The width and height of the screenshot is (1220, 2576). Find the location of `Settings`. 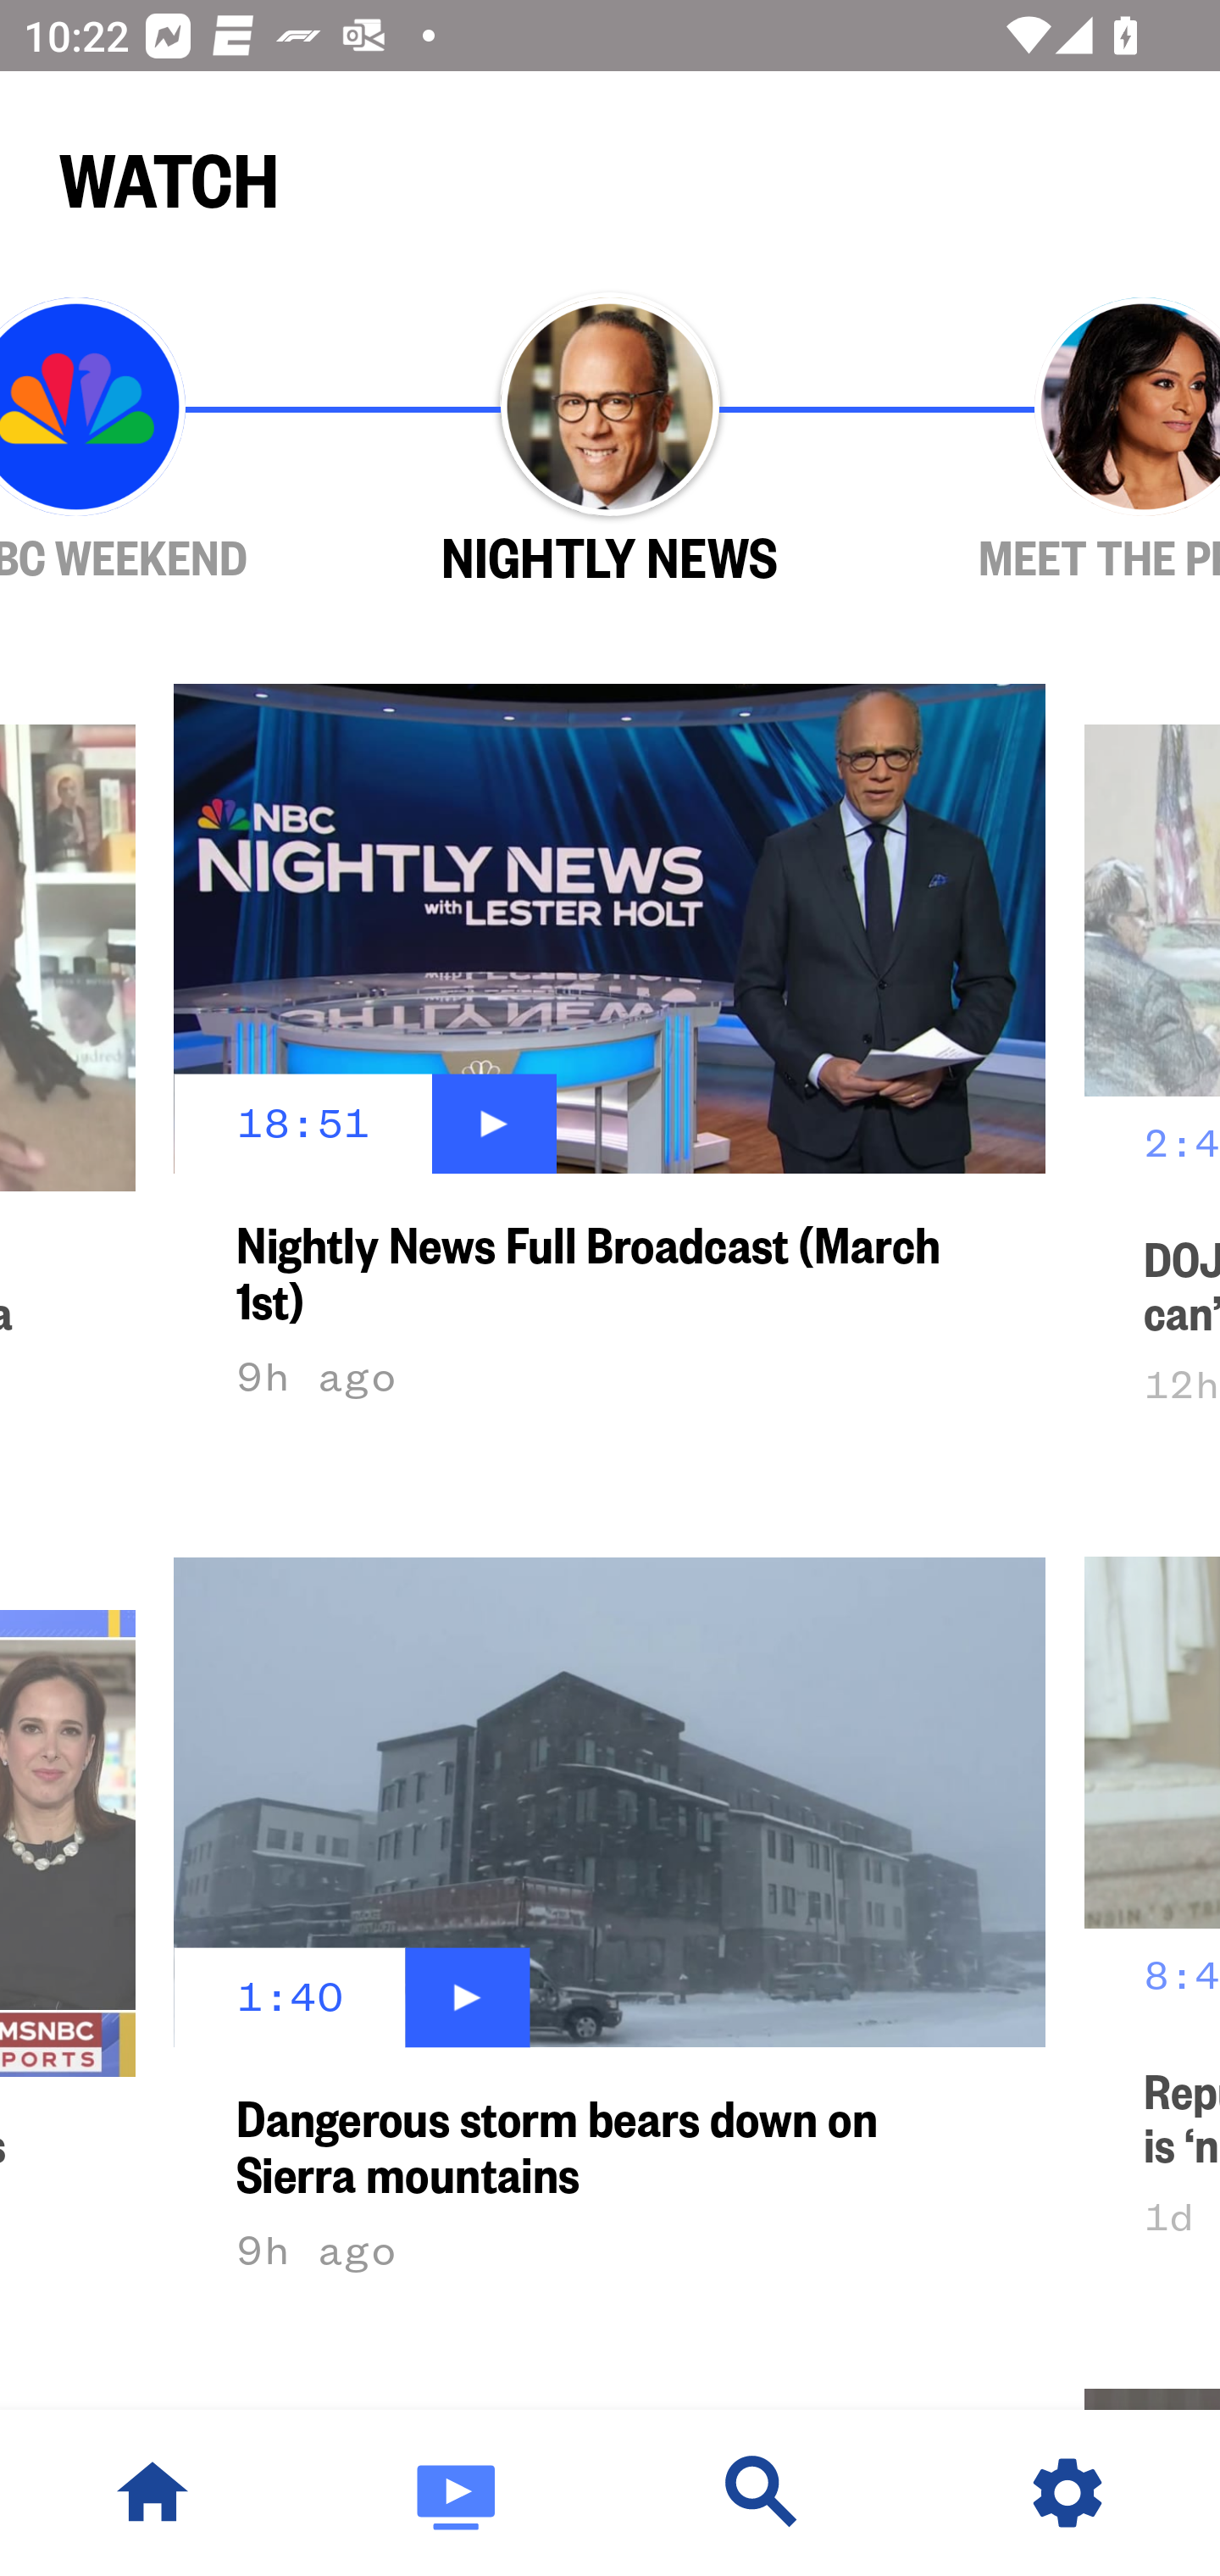

Settings is located at coordinates (1067, 2493).